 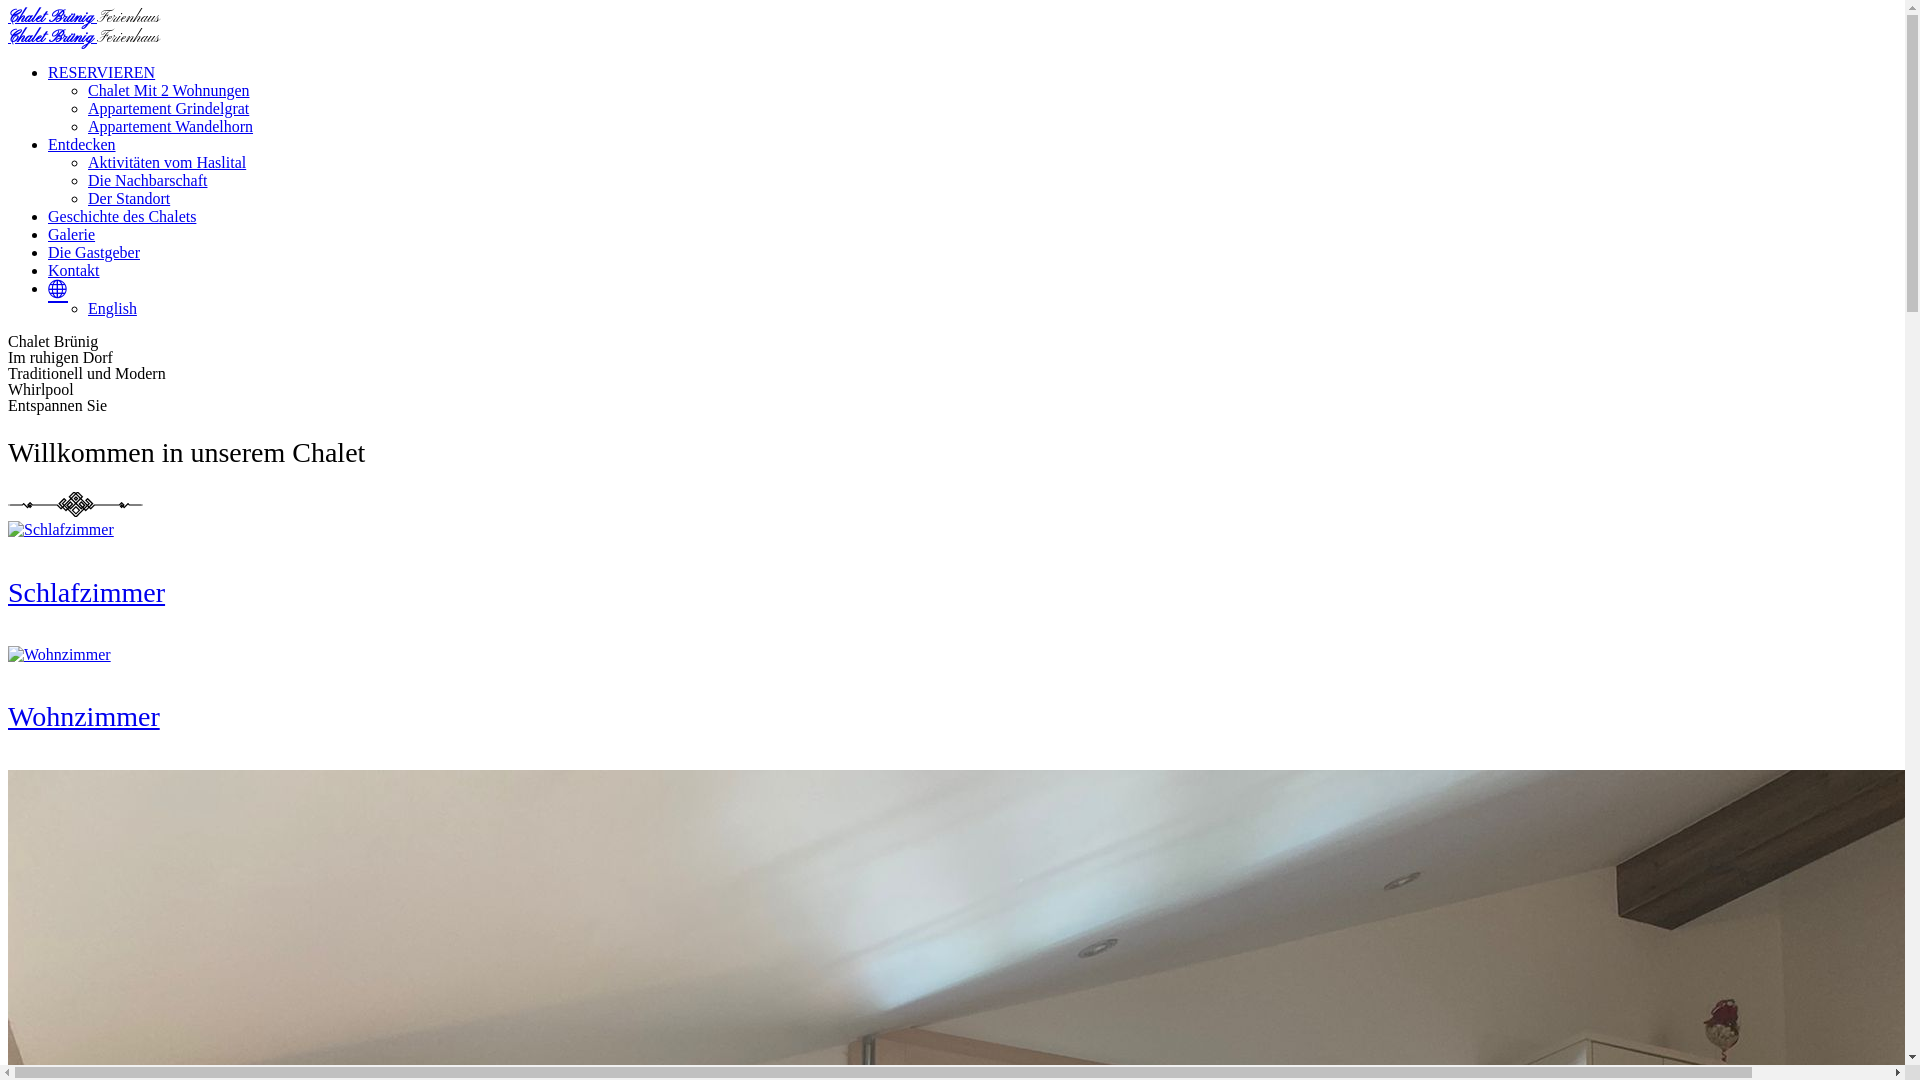 What do you see at coordinates (72, 234) in the screenshot?
I see `Galerie` at bounding box center [72, 234].